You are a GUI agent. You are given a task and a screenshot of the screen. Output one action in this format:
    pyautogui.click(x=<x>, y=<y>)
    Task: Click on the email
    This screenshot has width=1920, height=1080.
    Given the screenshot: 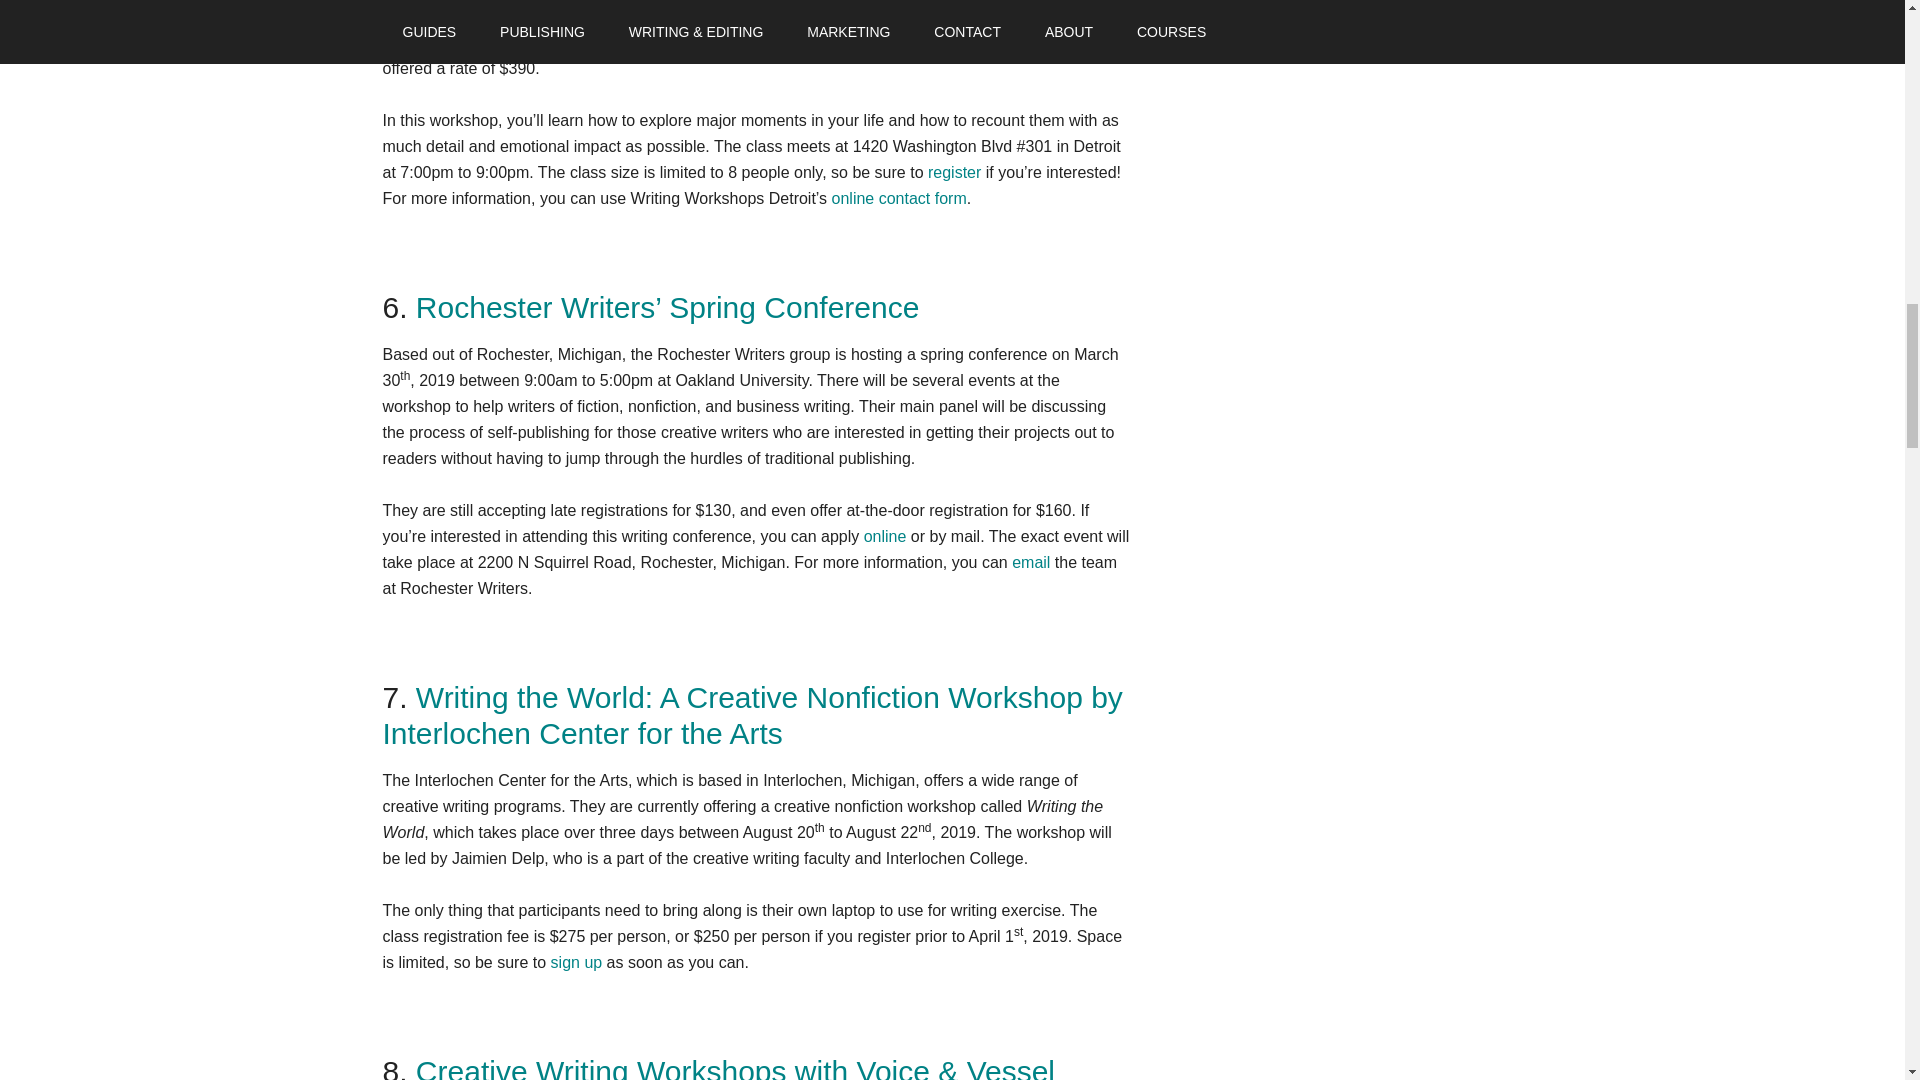 What is the action you would take?
    pyautogui.click(x=1030, y=562)
    